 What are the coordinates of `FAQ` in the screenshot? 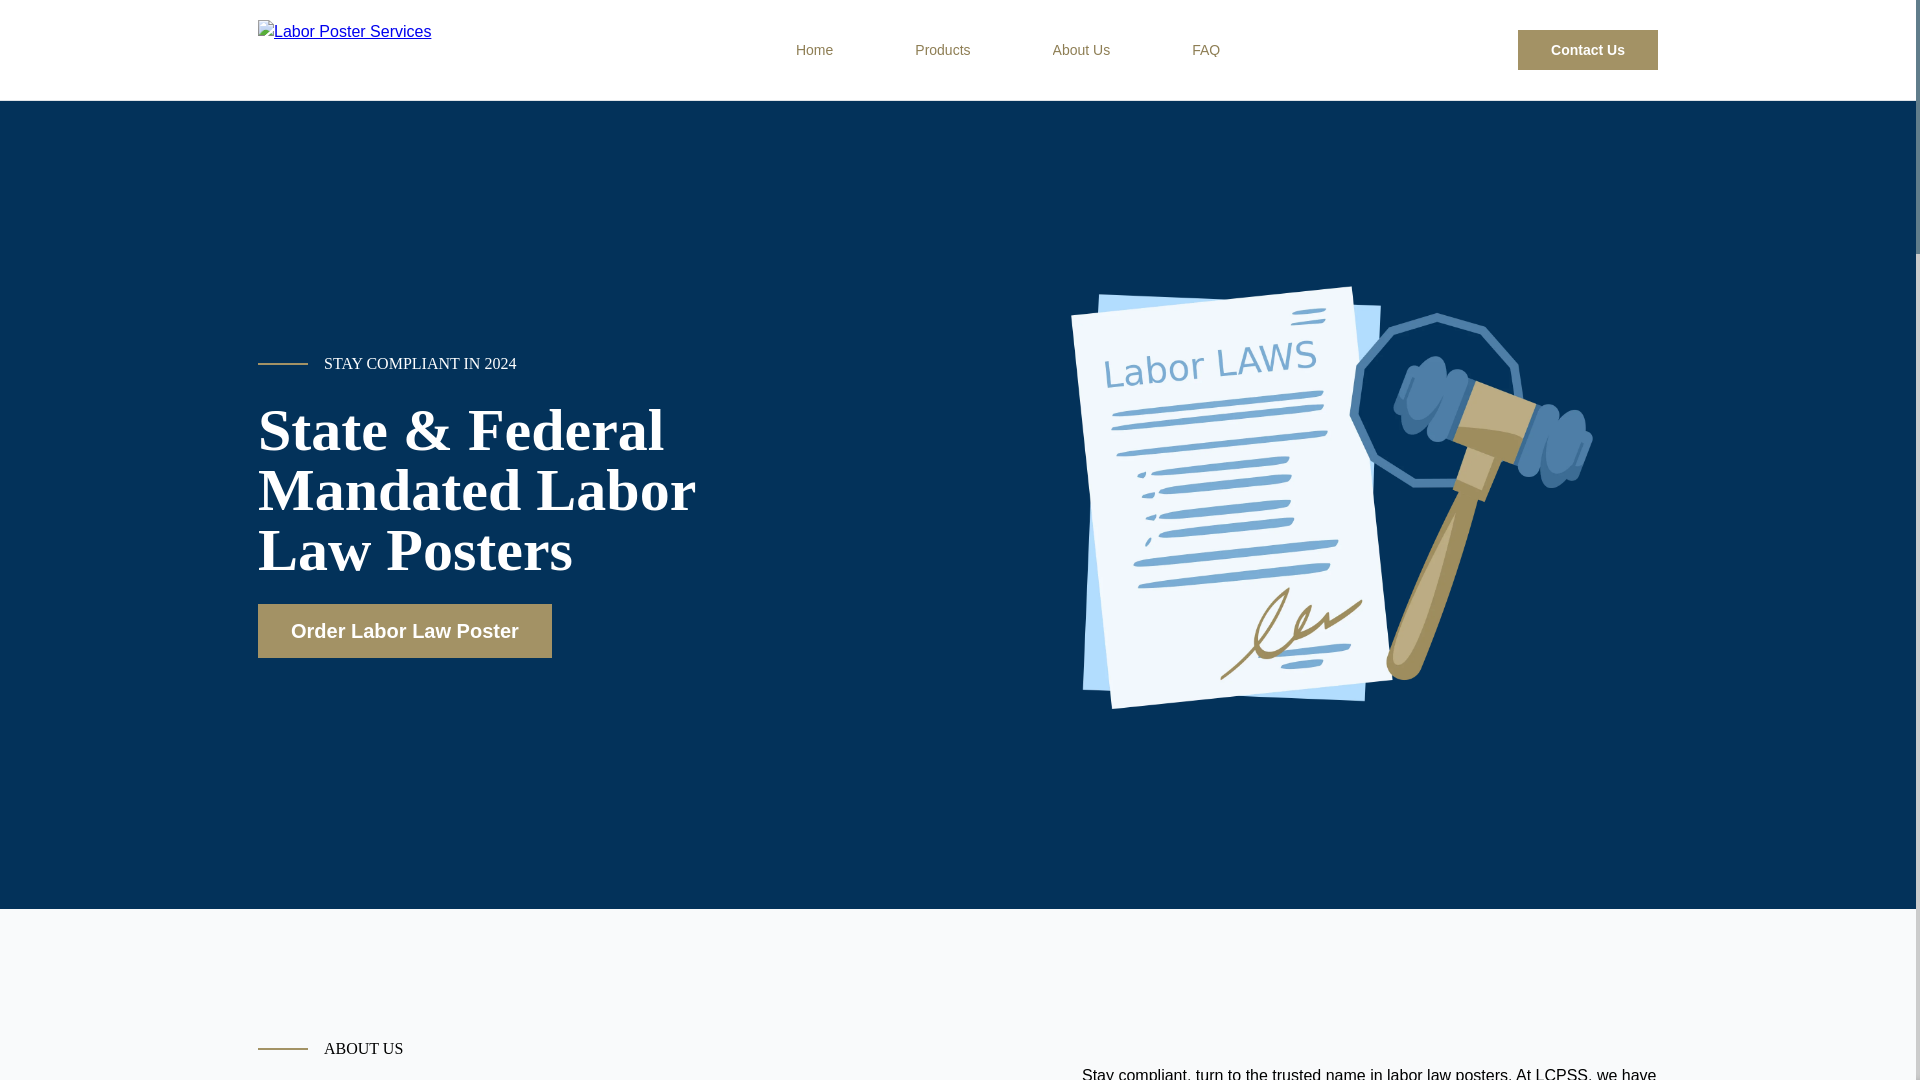 It's located at (1206, 50).